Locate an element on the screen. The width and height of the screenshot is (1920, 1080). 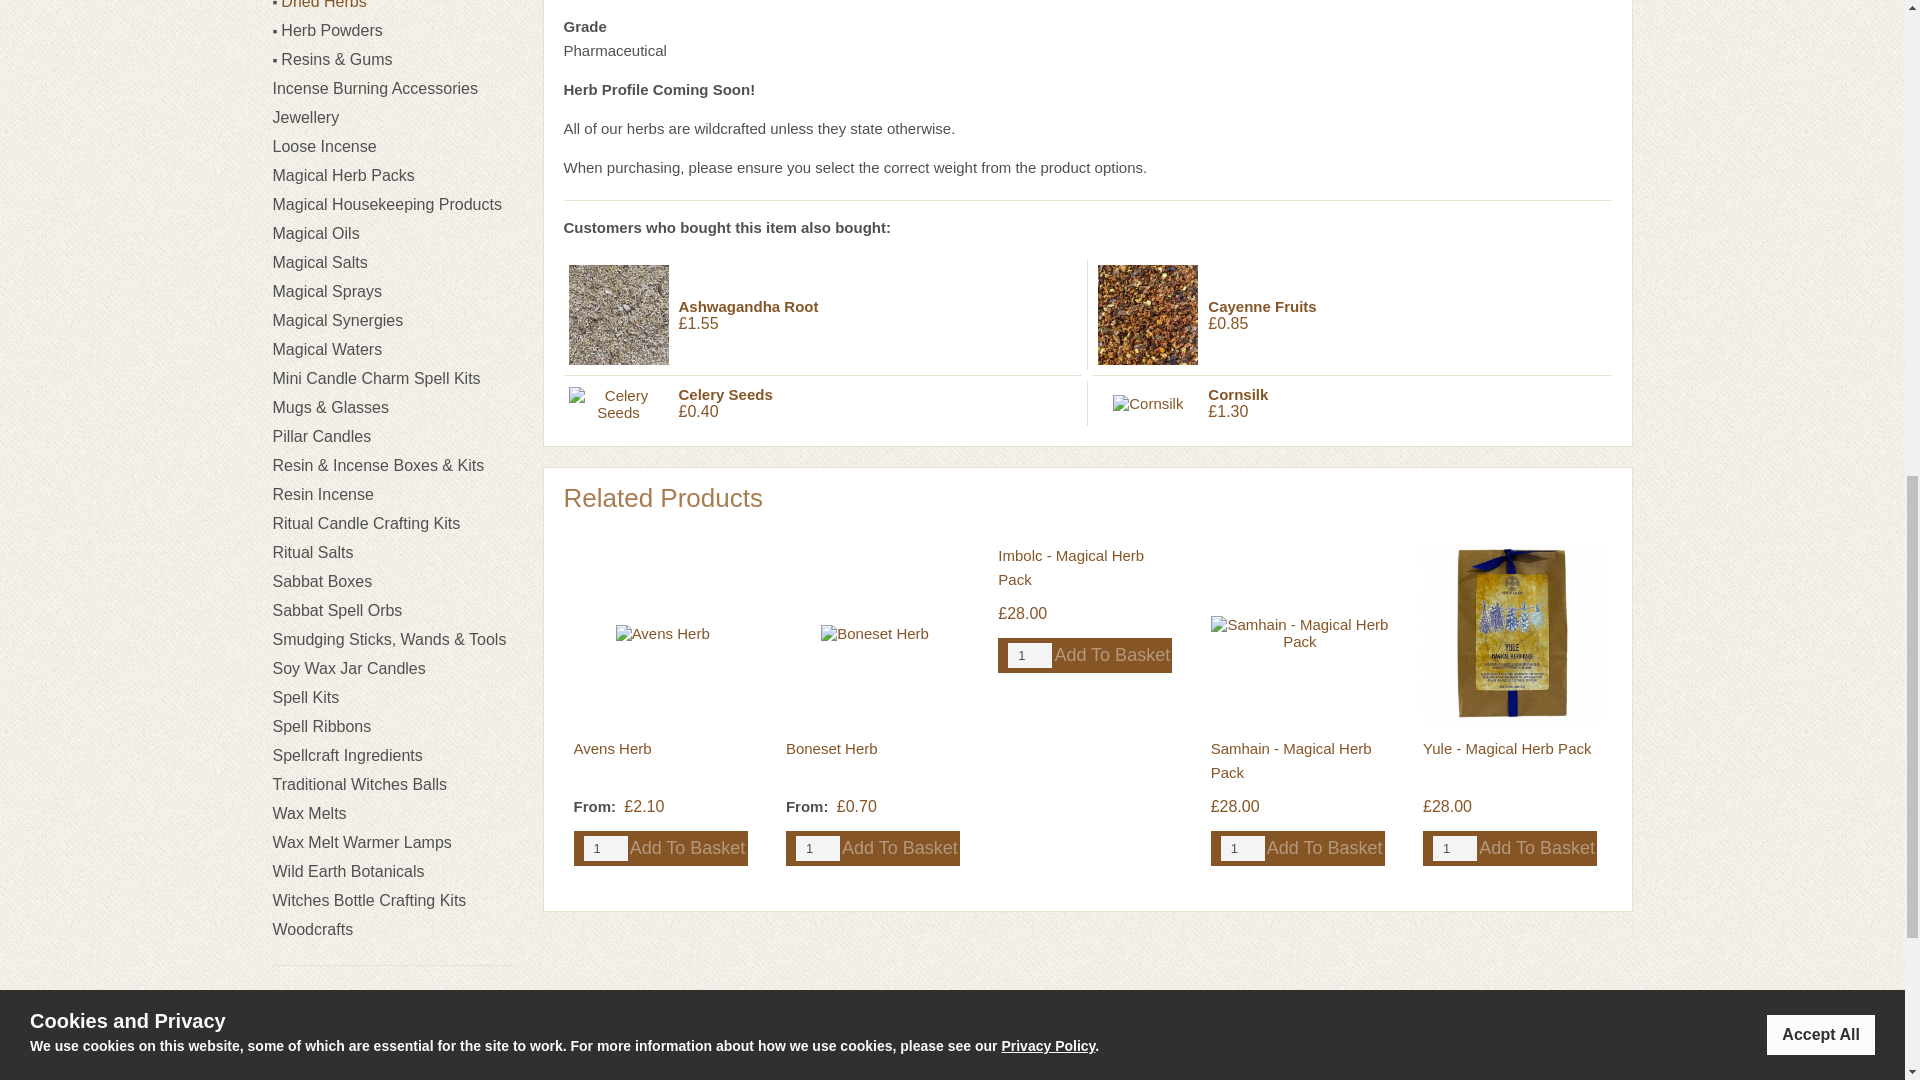
1 is located at coordinates (605, 848).